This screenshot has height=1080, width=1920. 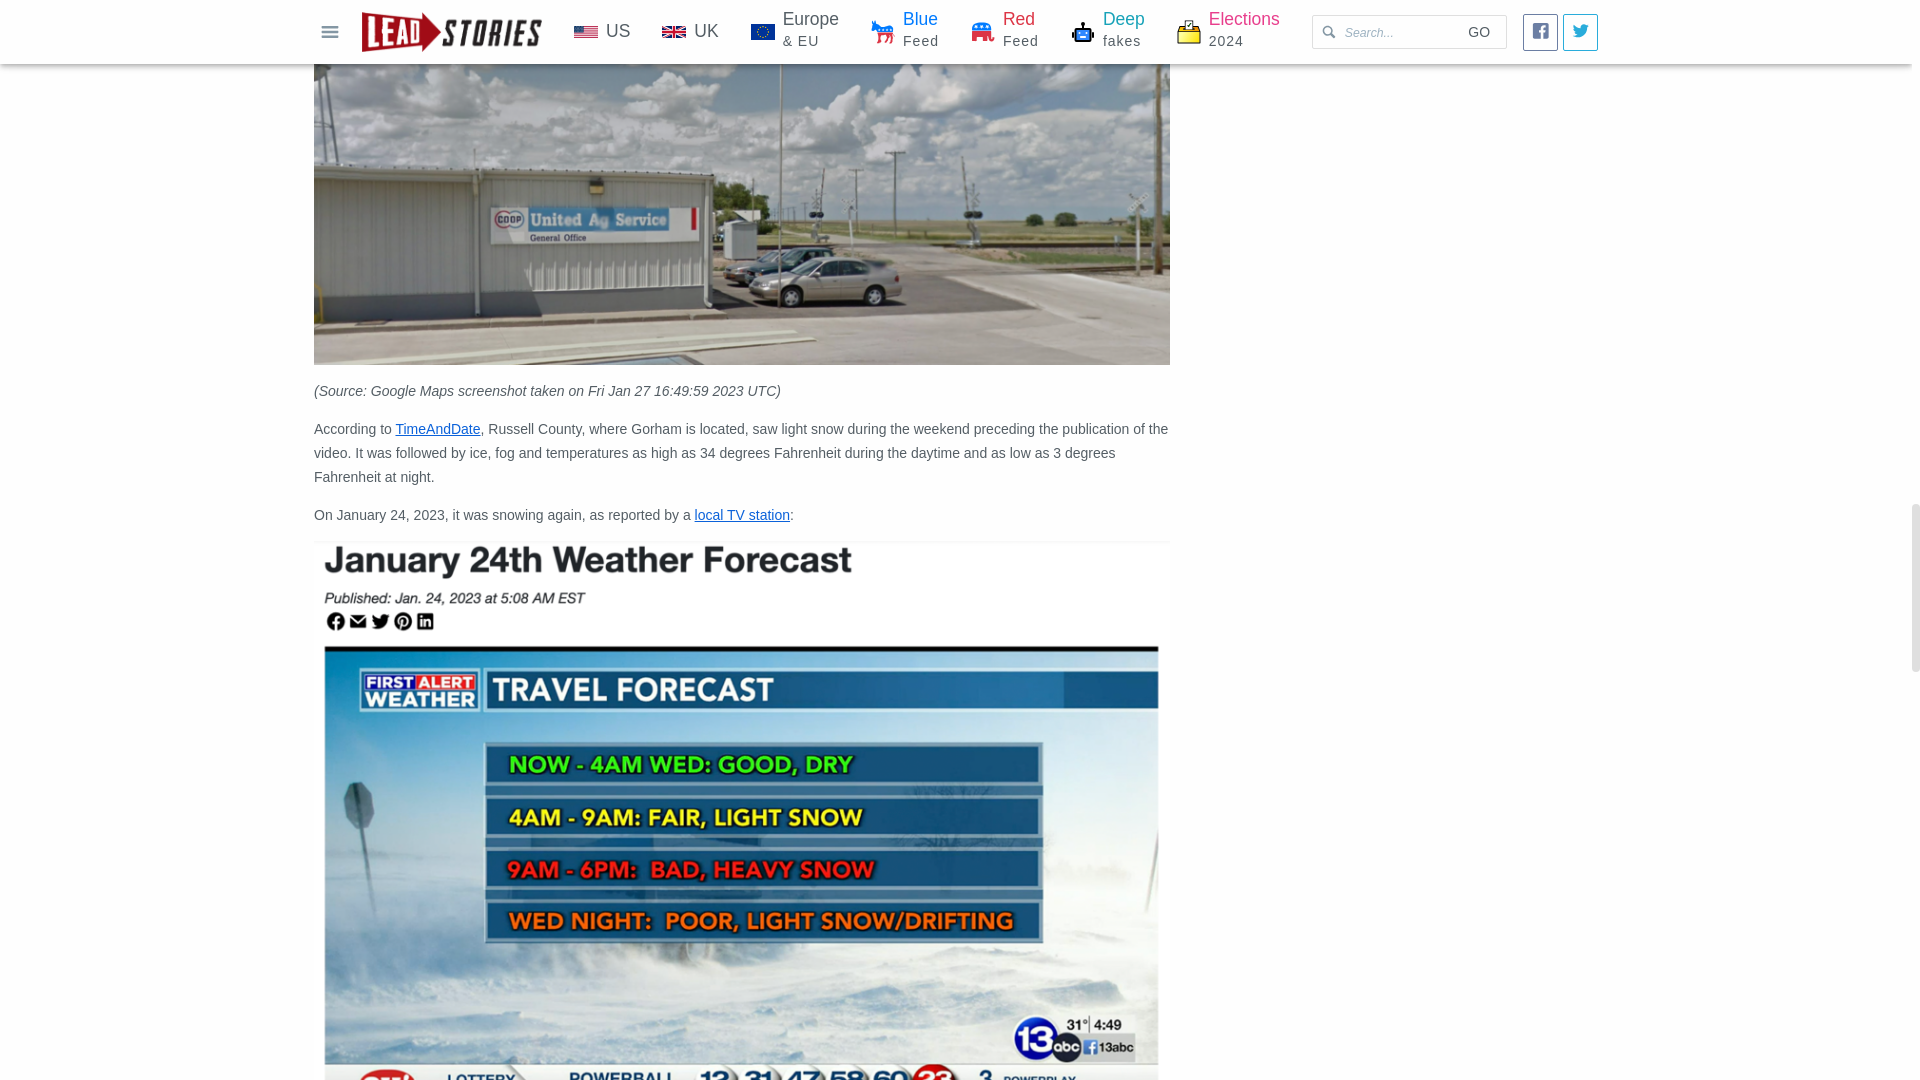 What do you see at coordinates (742, 514) in the screenshot?
I see `local TV station` at bounding box center [742, 514].